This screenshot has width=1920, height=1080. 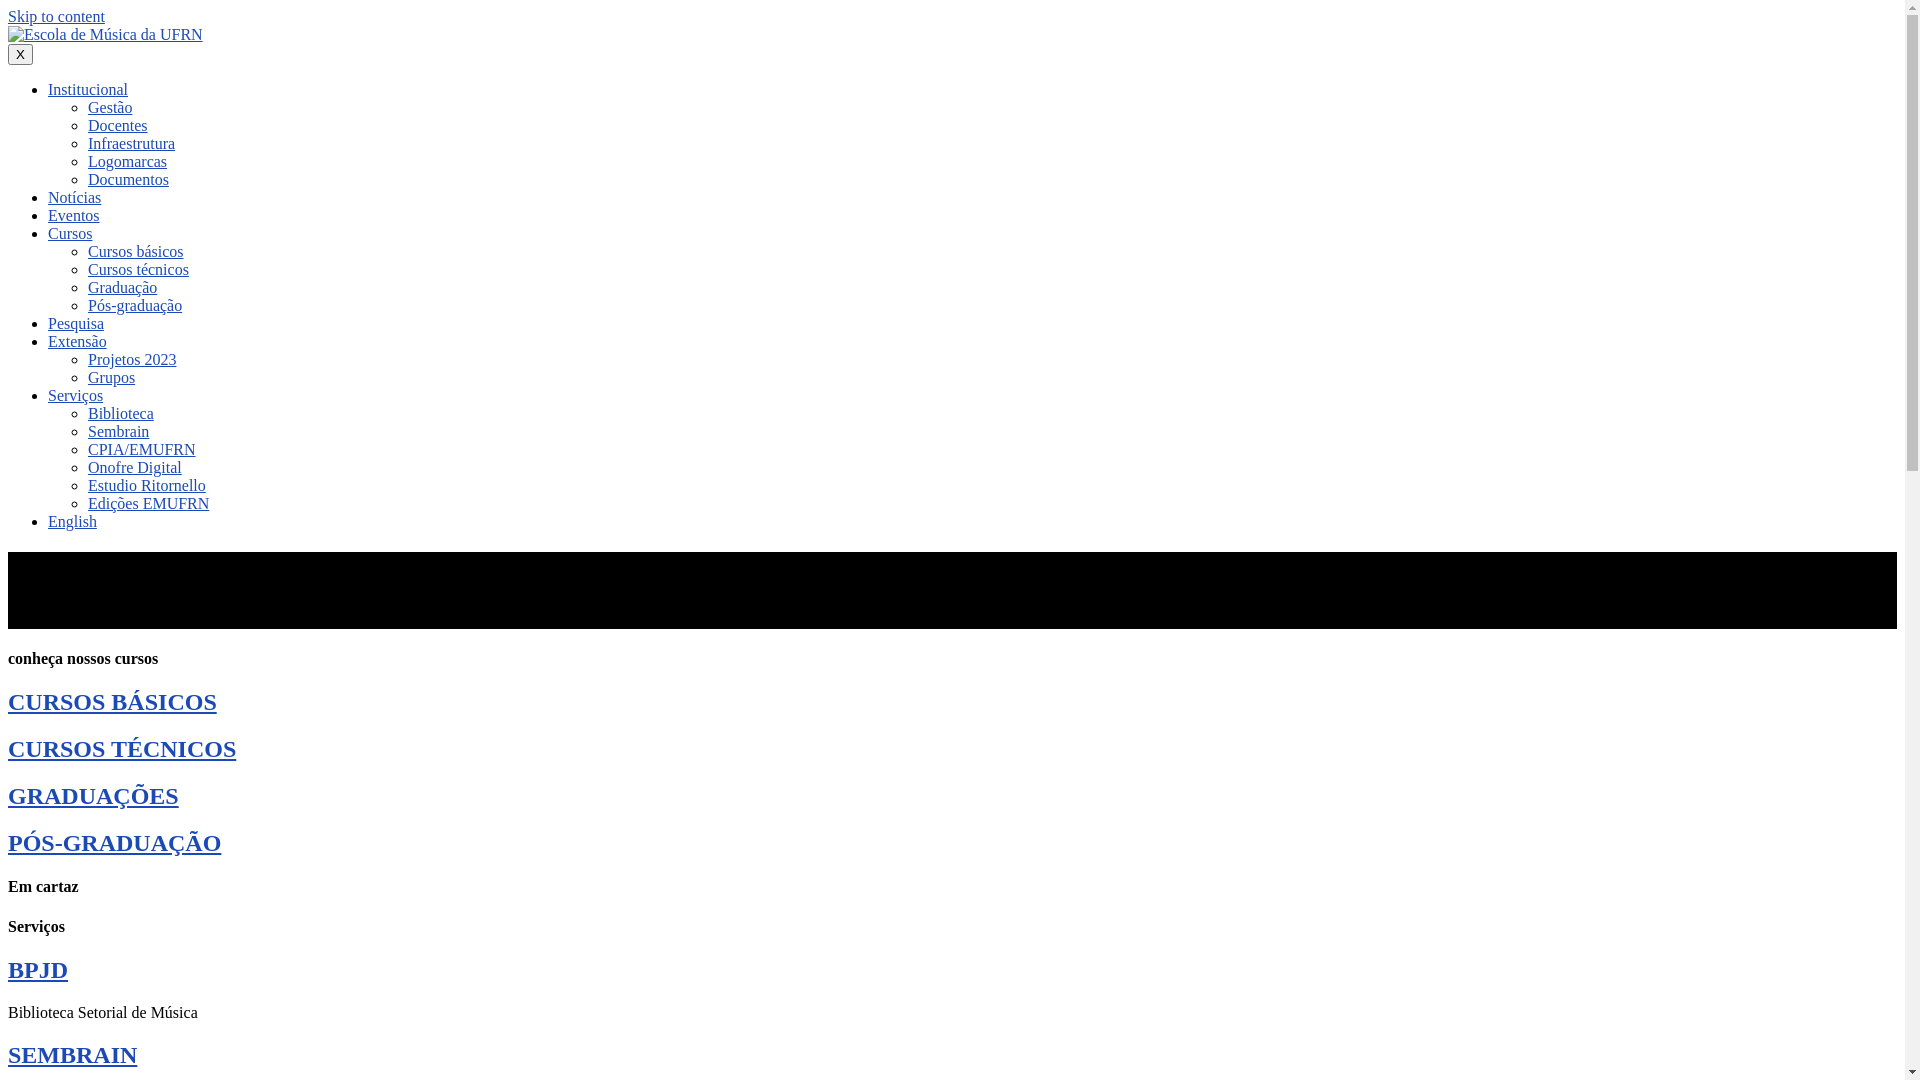 I want to click on Skip to content, so click(x=56, y=16).